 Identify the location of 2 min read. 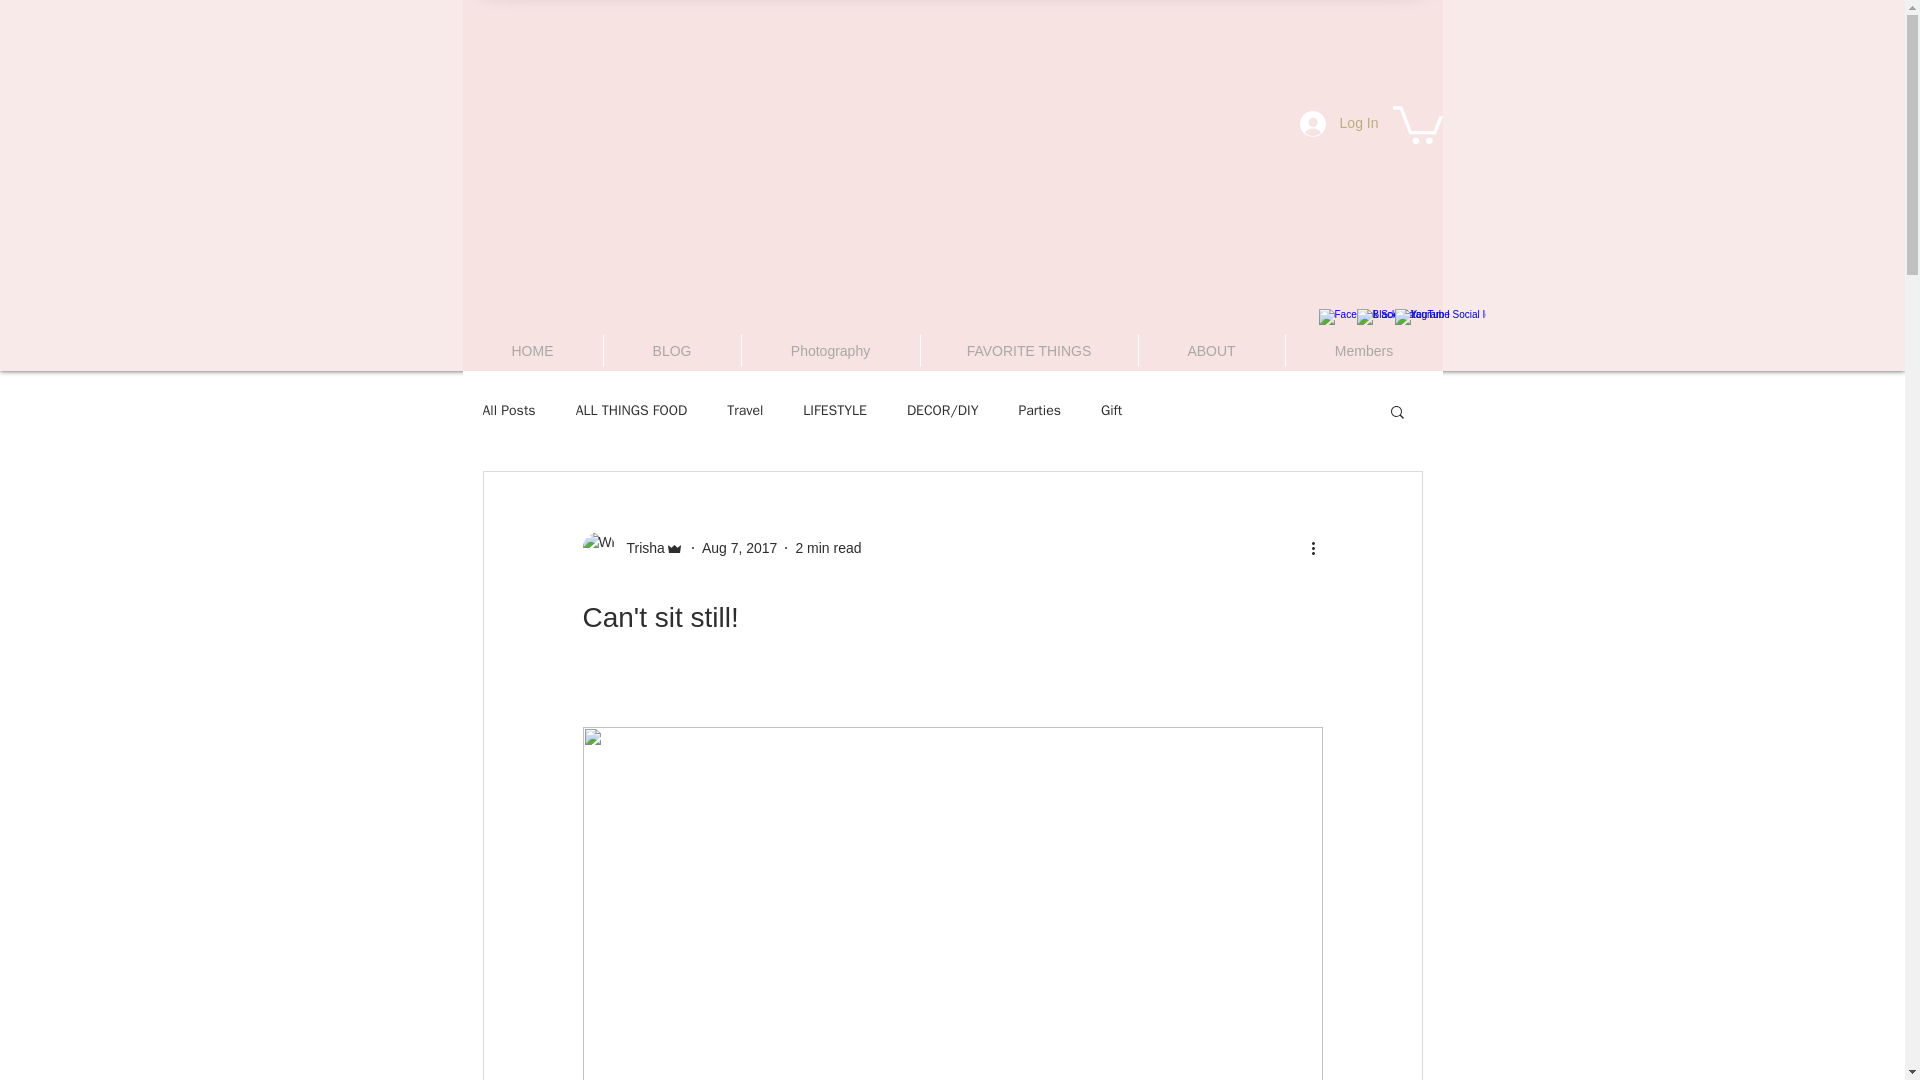
(827, 548).